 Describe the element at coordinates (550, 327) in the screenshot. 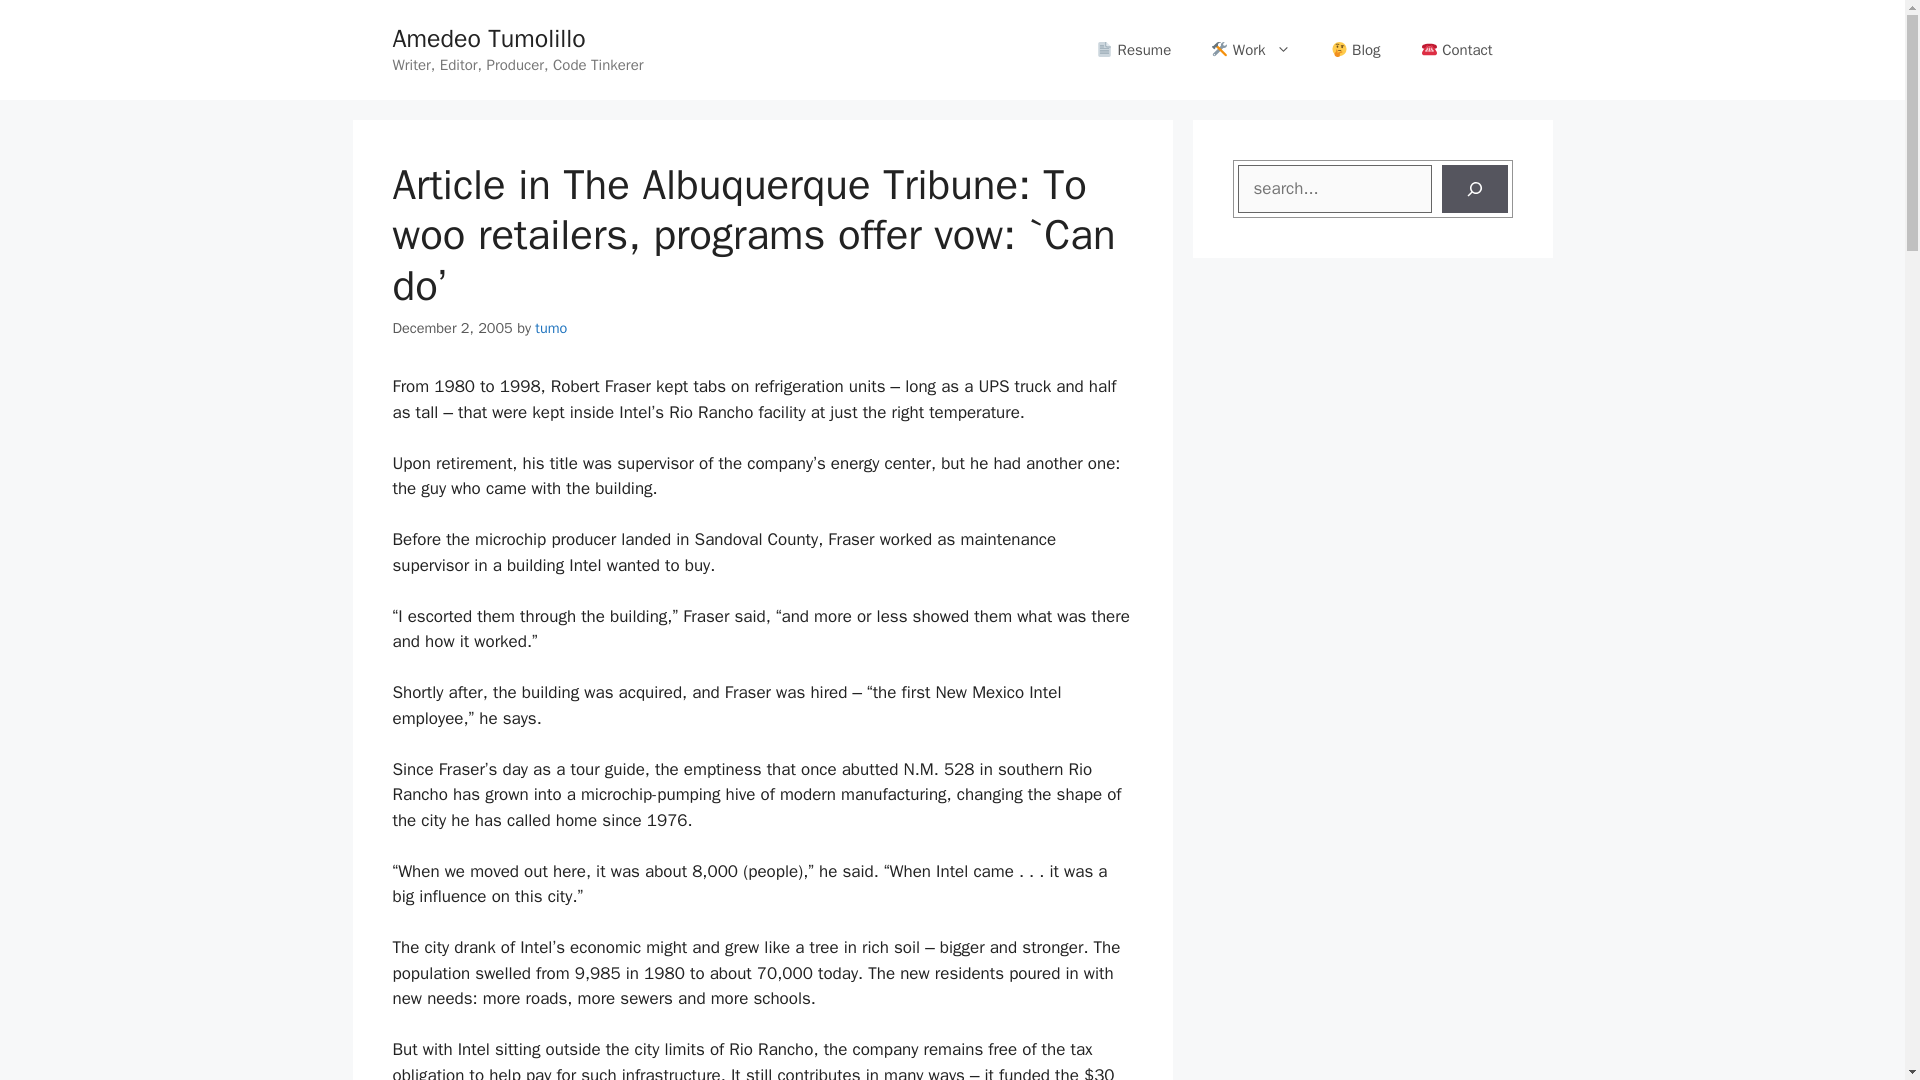

I see `View all posts by tumo` at that location.